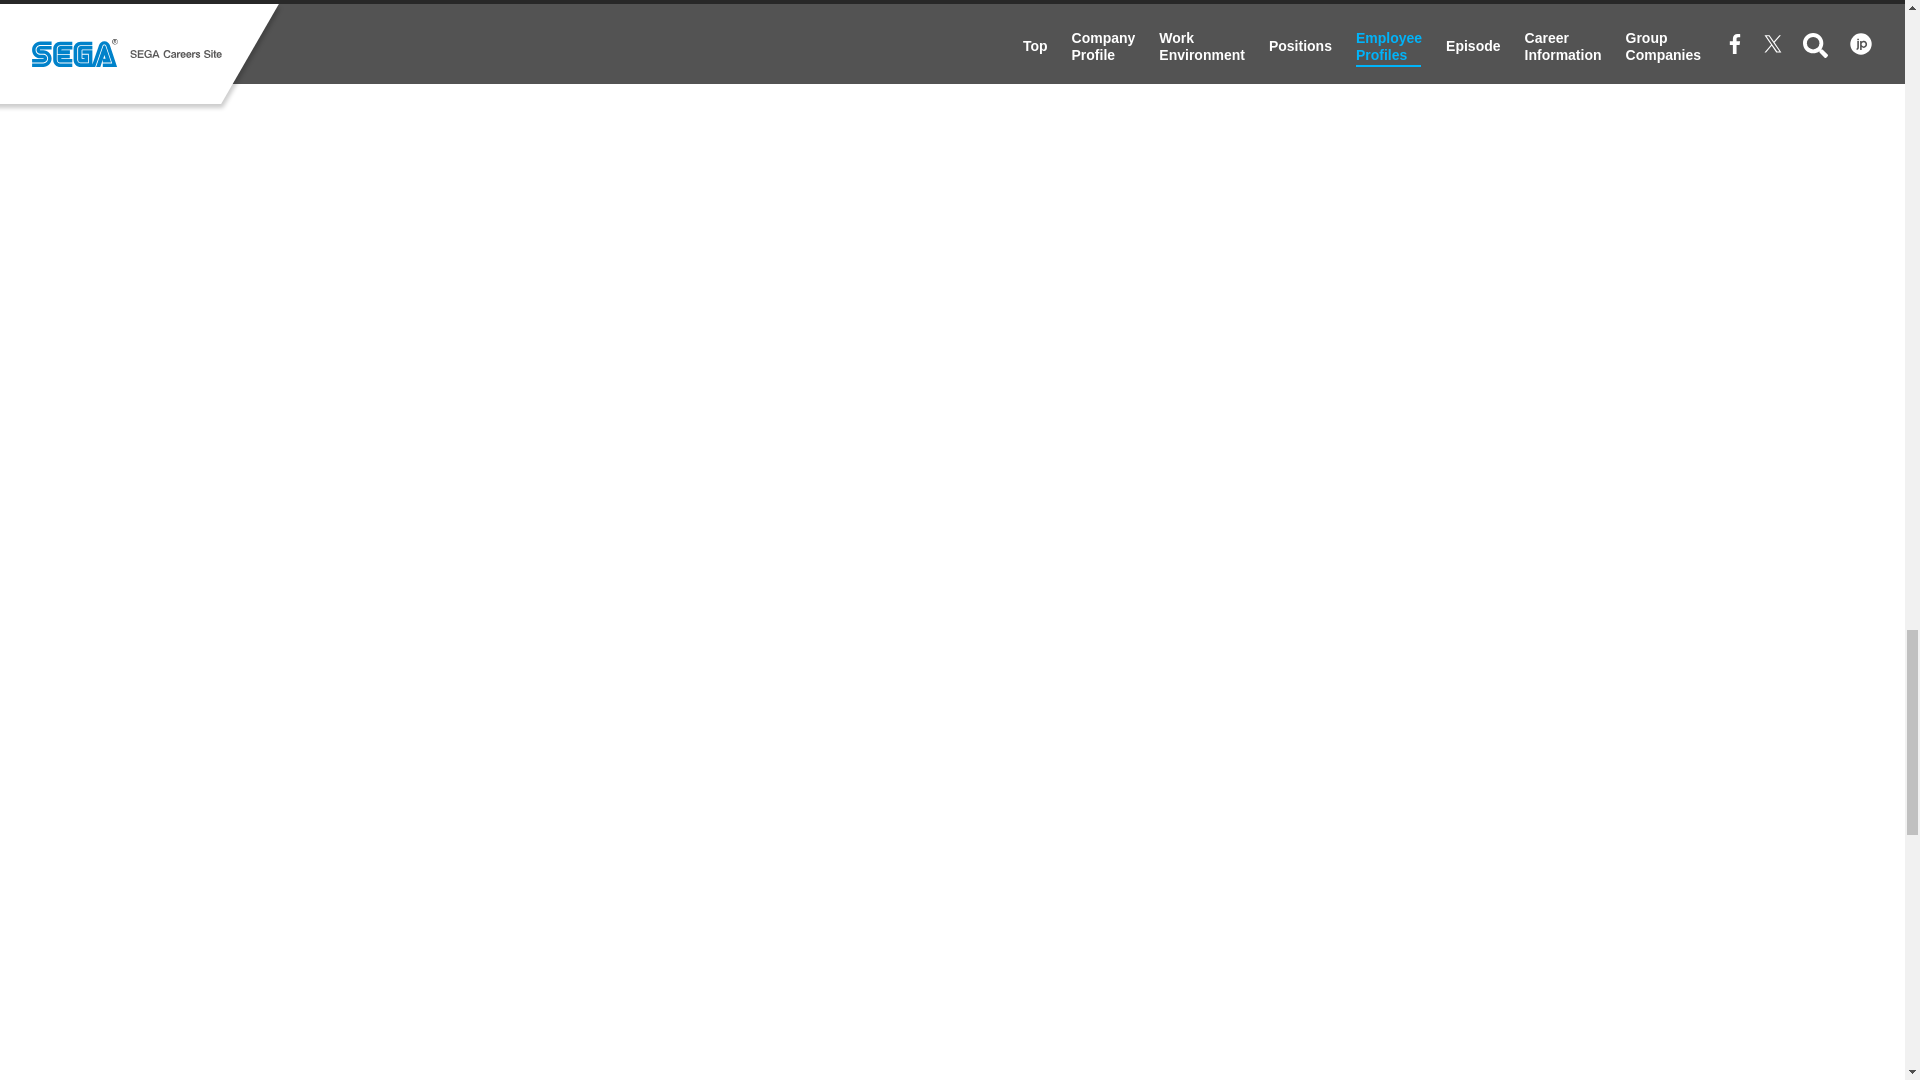 The height and width of the screenshot is (1080, 1920). I want to click on Regular Position, so click(576, 394).